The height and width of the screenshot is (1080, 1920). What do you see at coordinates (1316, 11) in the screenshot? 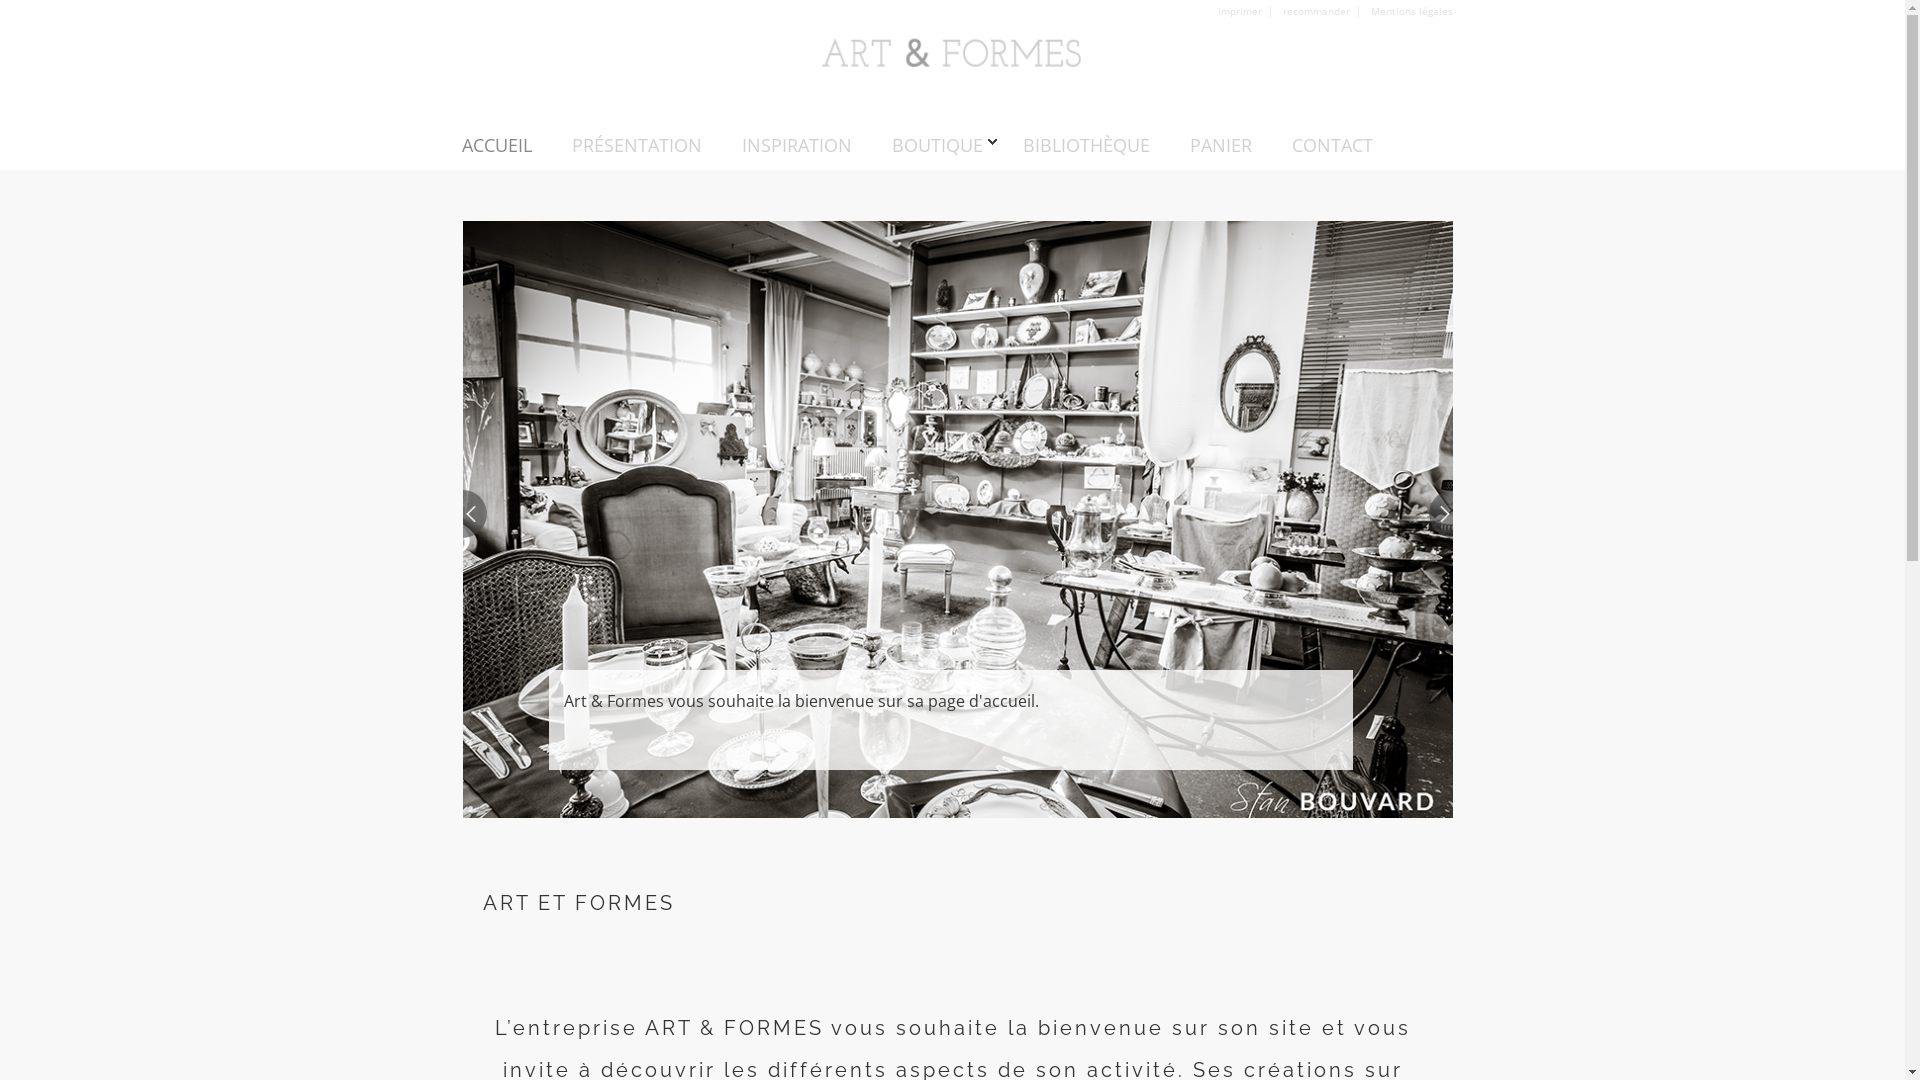
I see `recommander` at bounding box center [1316, 11].